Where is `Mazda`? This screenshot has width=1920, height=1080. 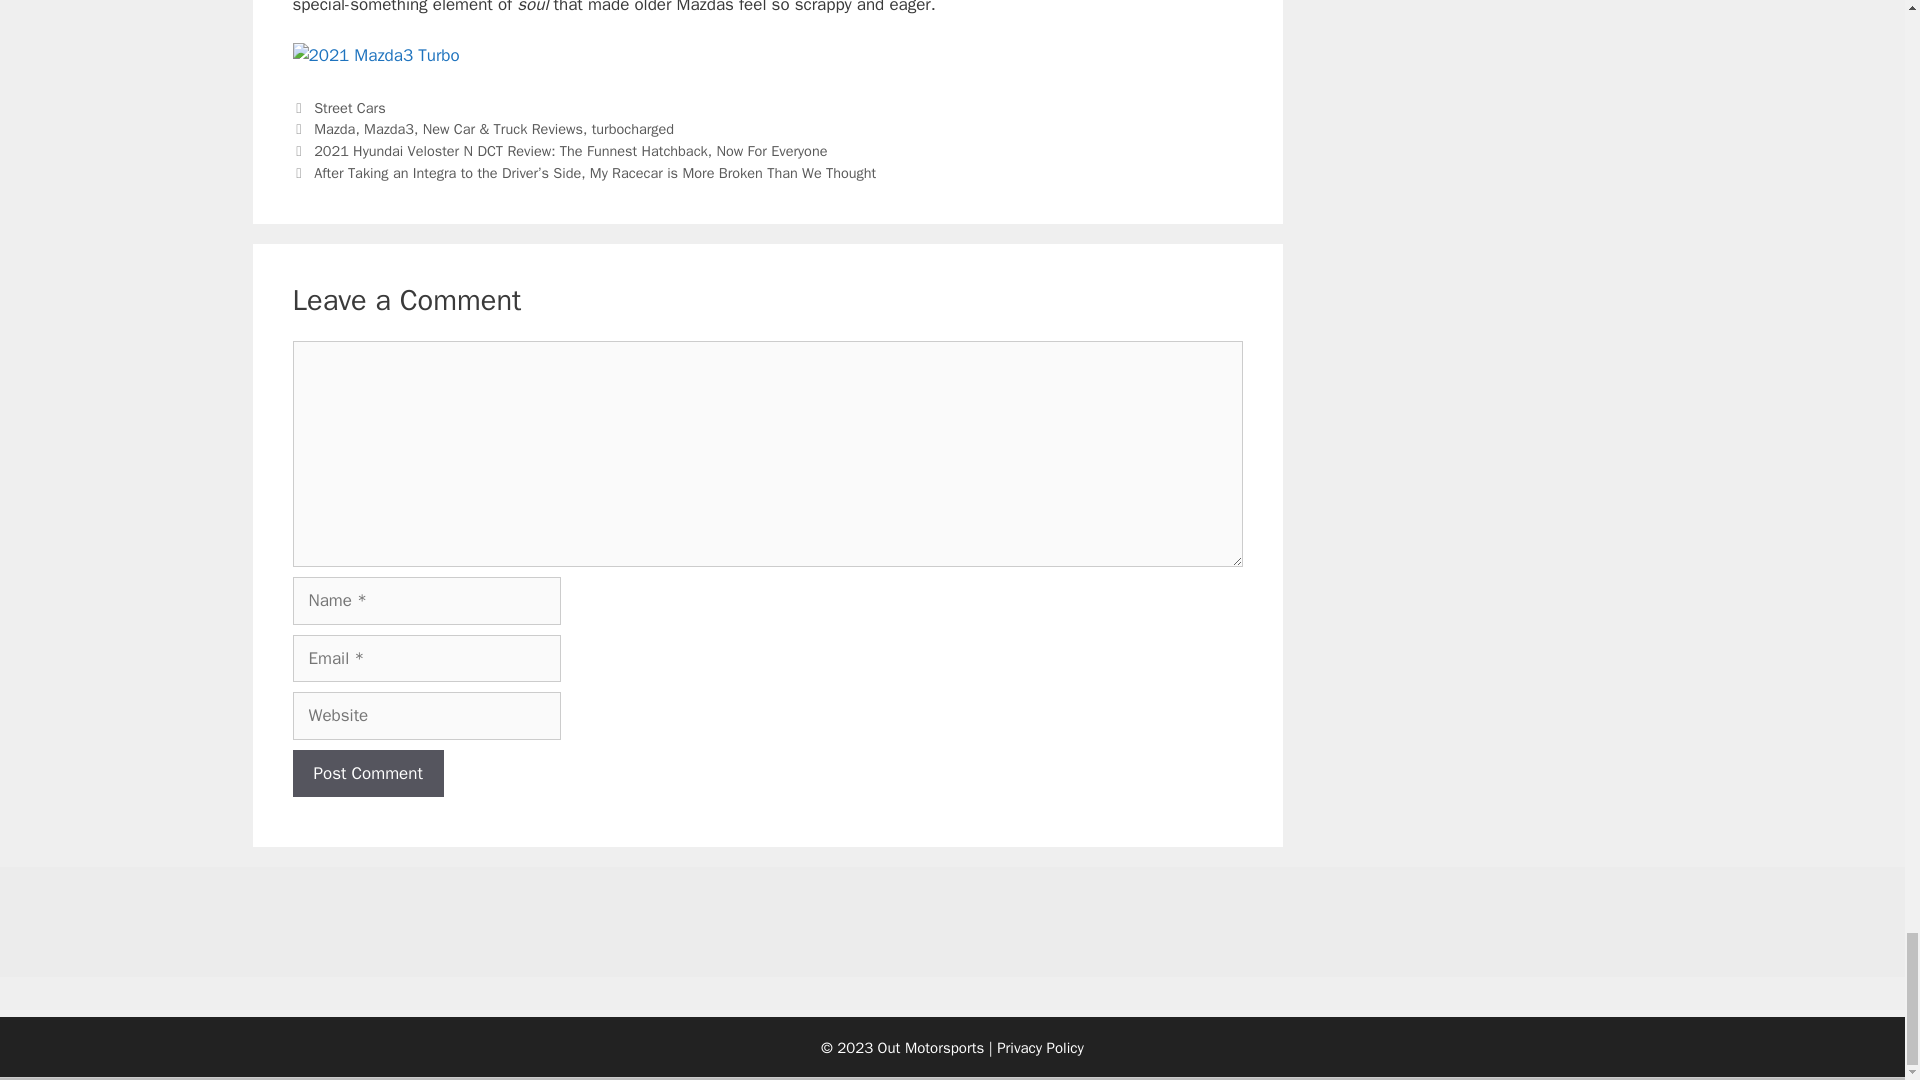
Mazda is located at coordinates (334, 128).